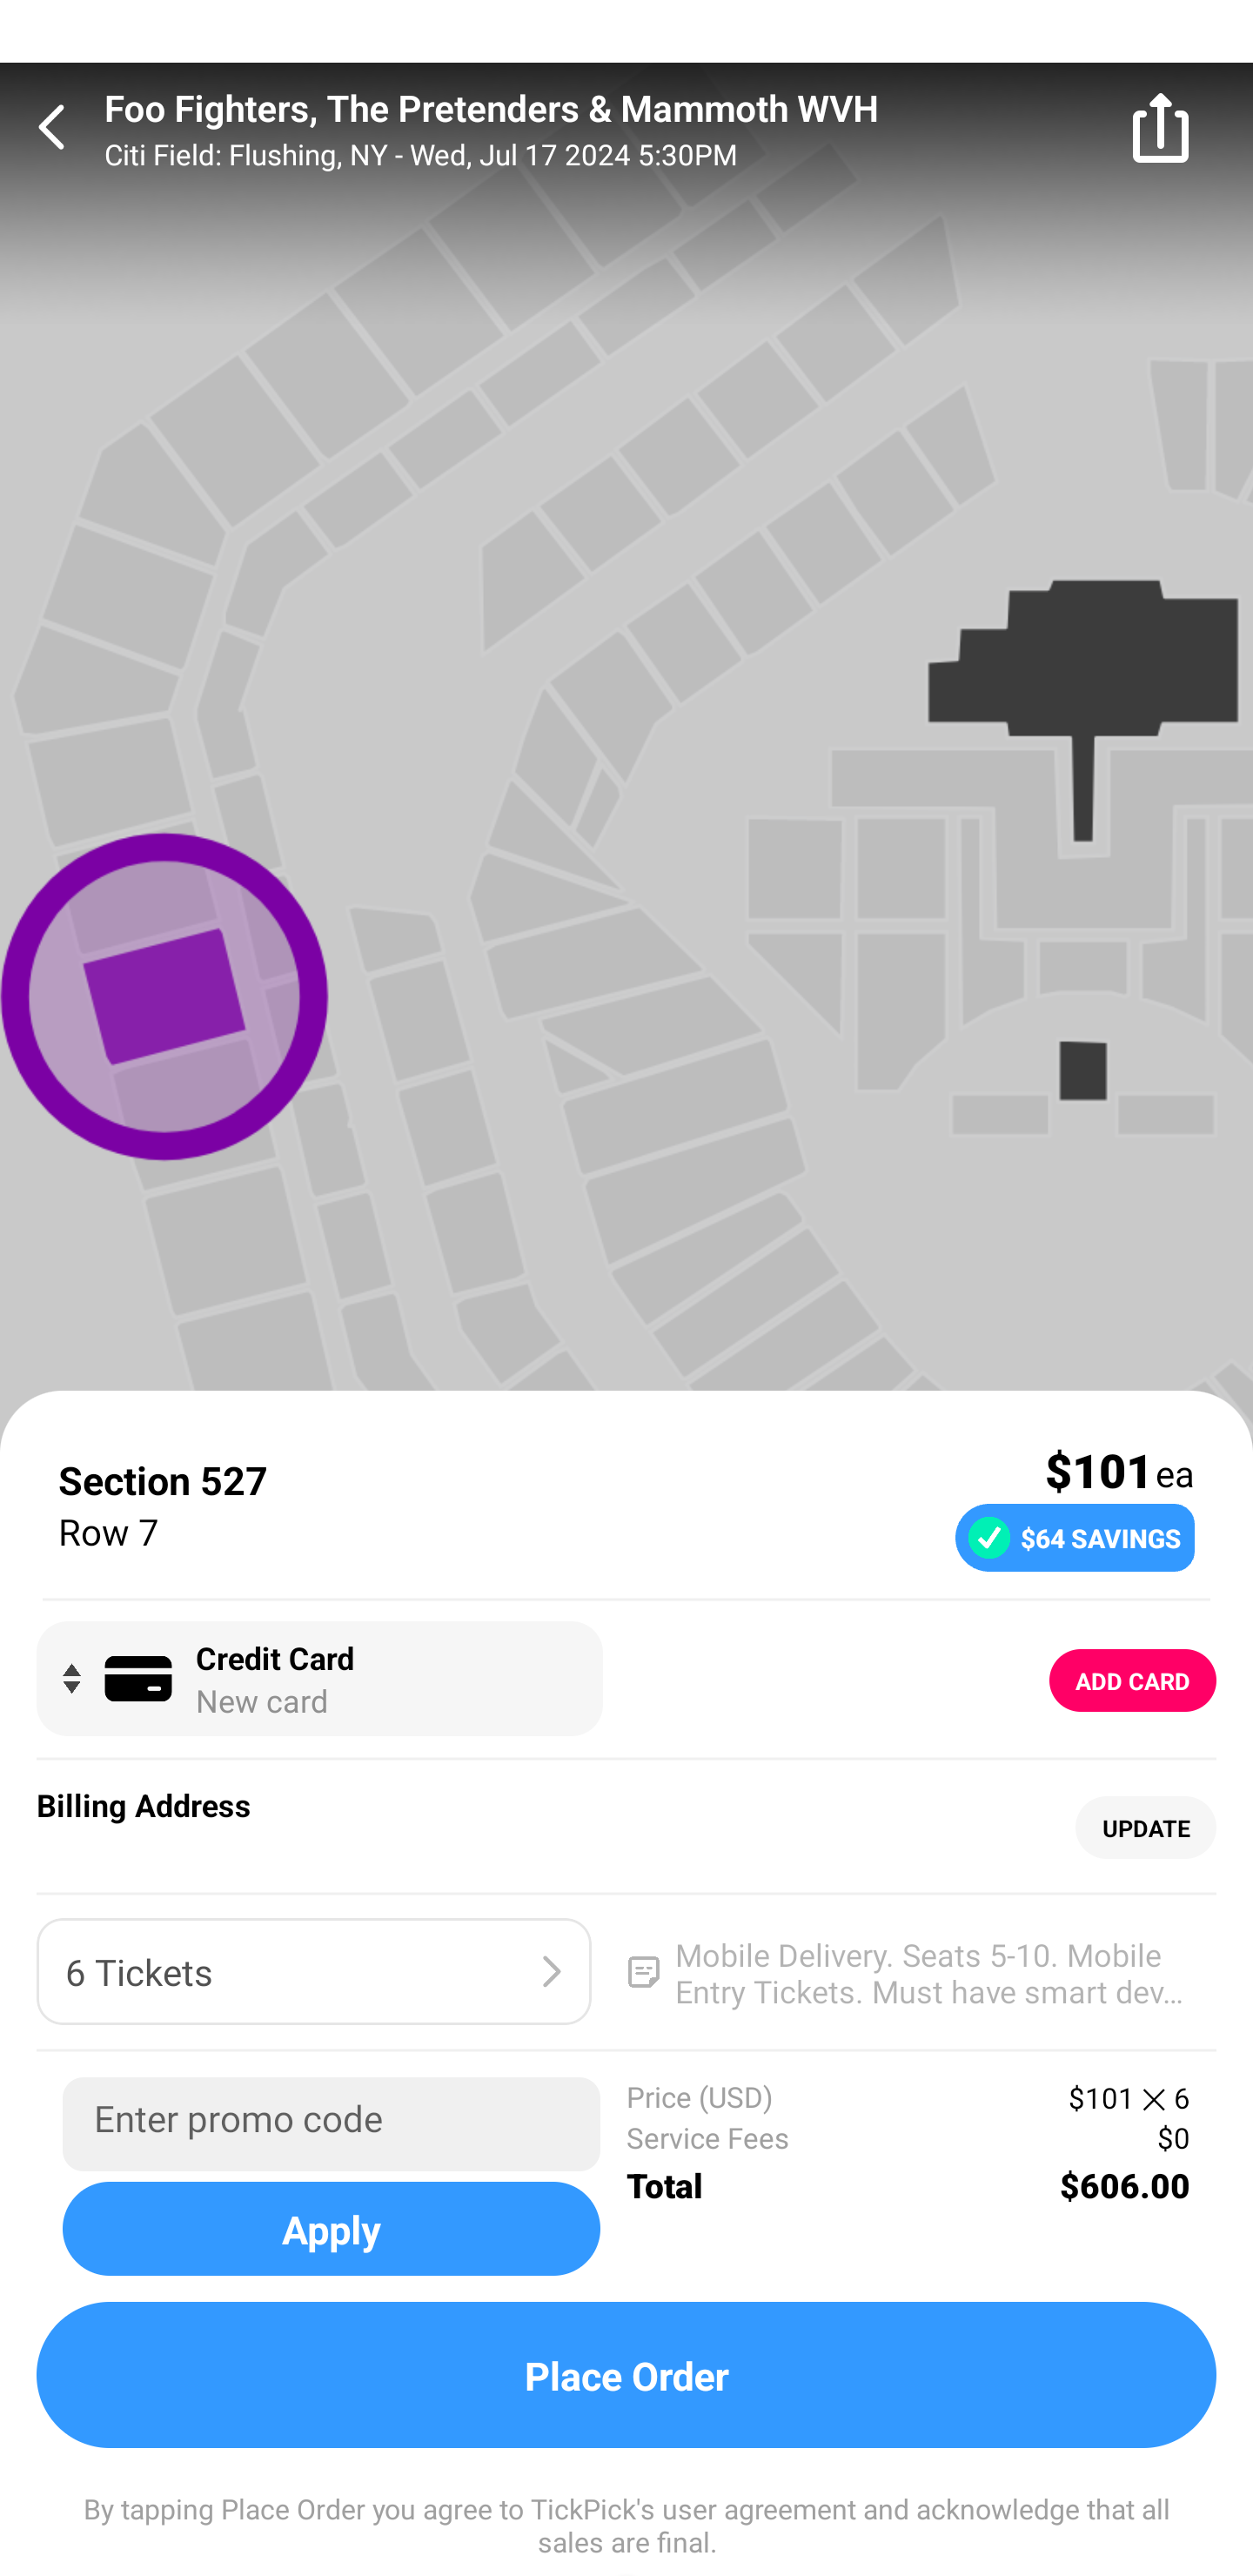  I want to click on ADD CARD, so click(1133, 1680).